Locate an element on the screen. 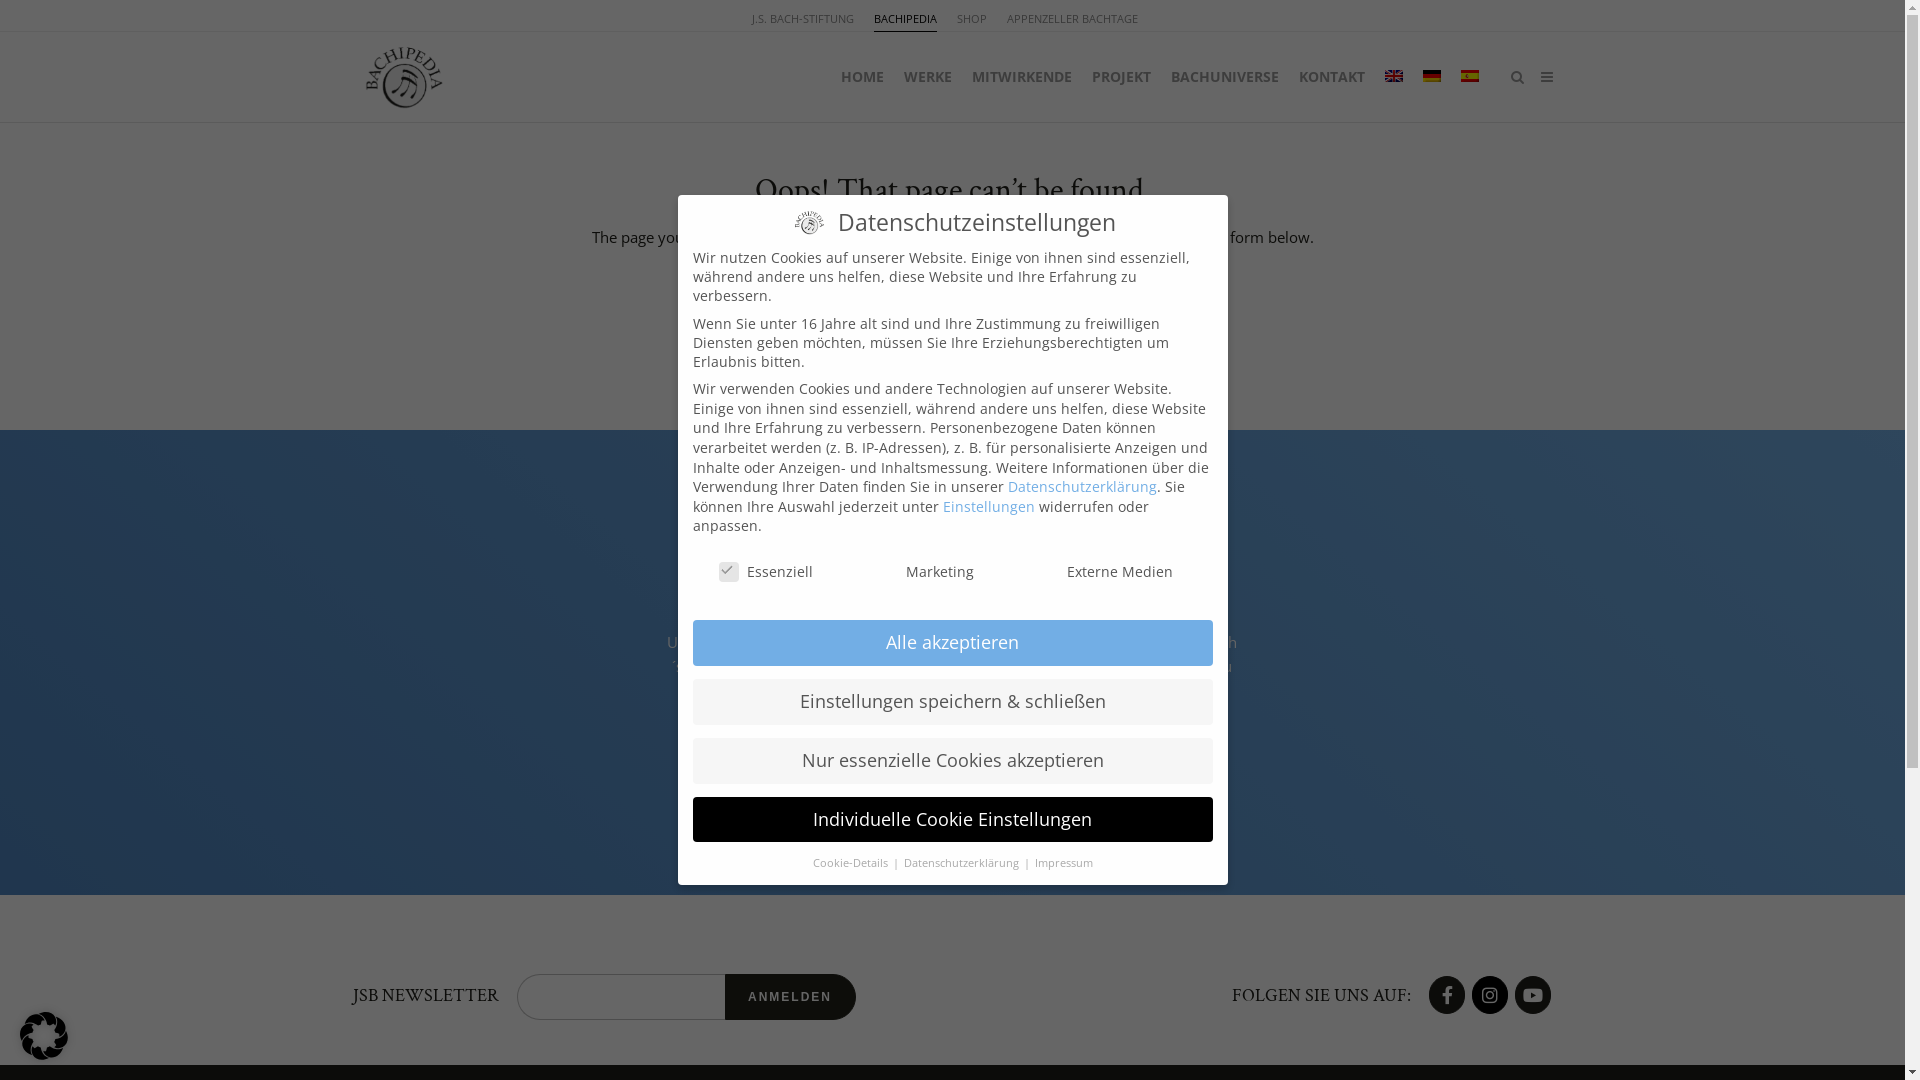 This screenshot has height=1080, width=1920. ERFAHREN SIE MEHR is located at coordinates (953, 772).